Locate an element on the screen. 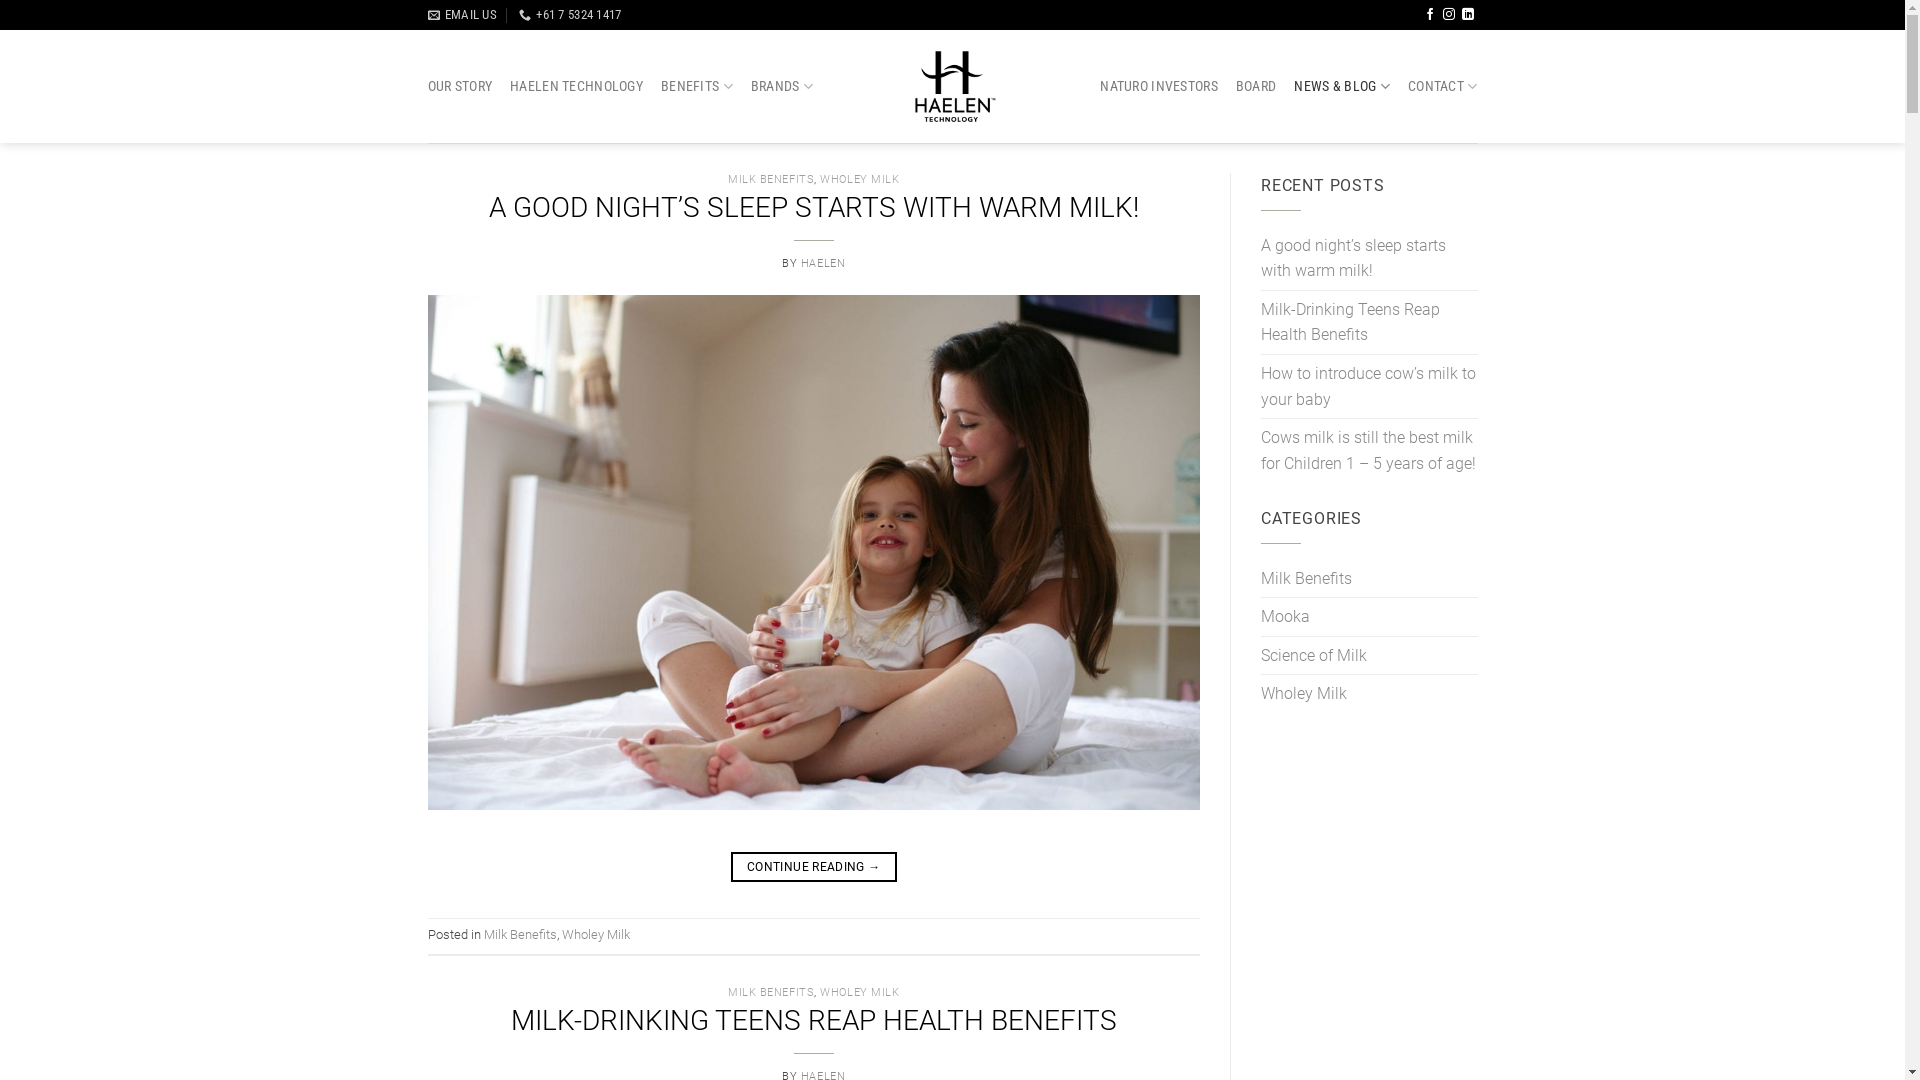  BOARD is located at coordinates (1256, 87).